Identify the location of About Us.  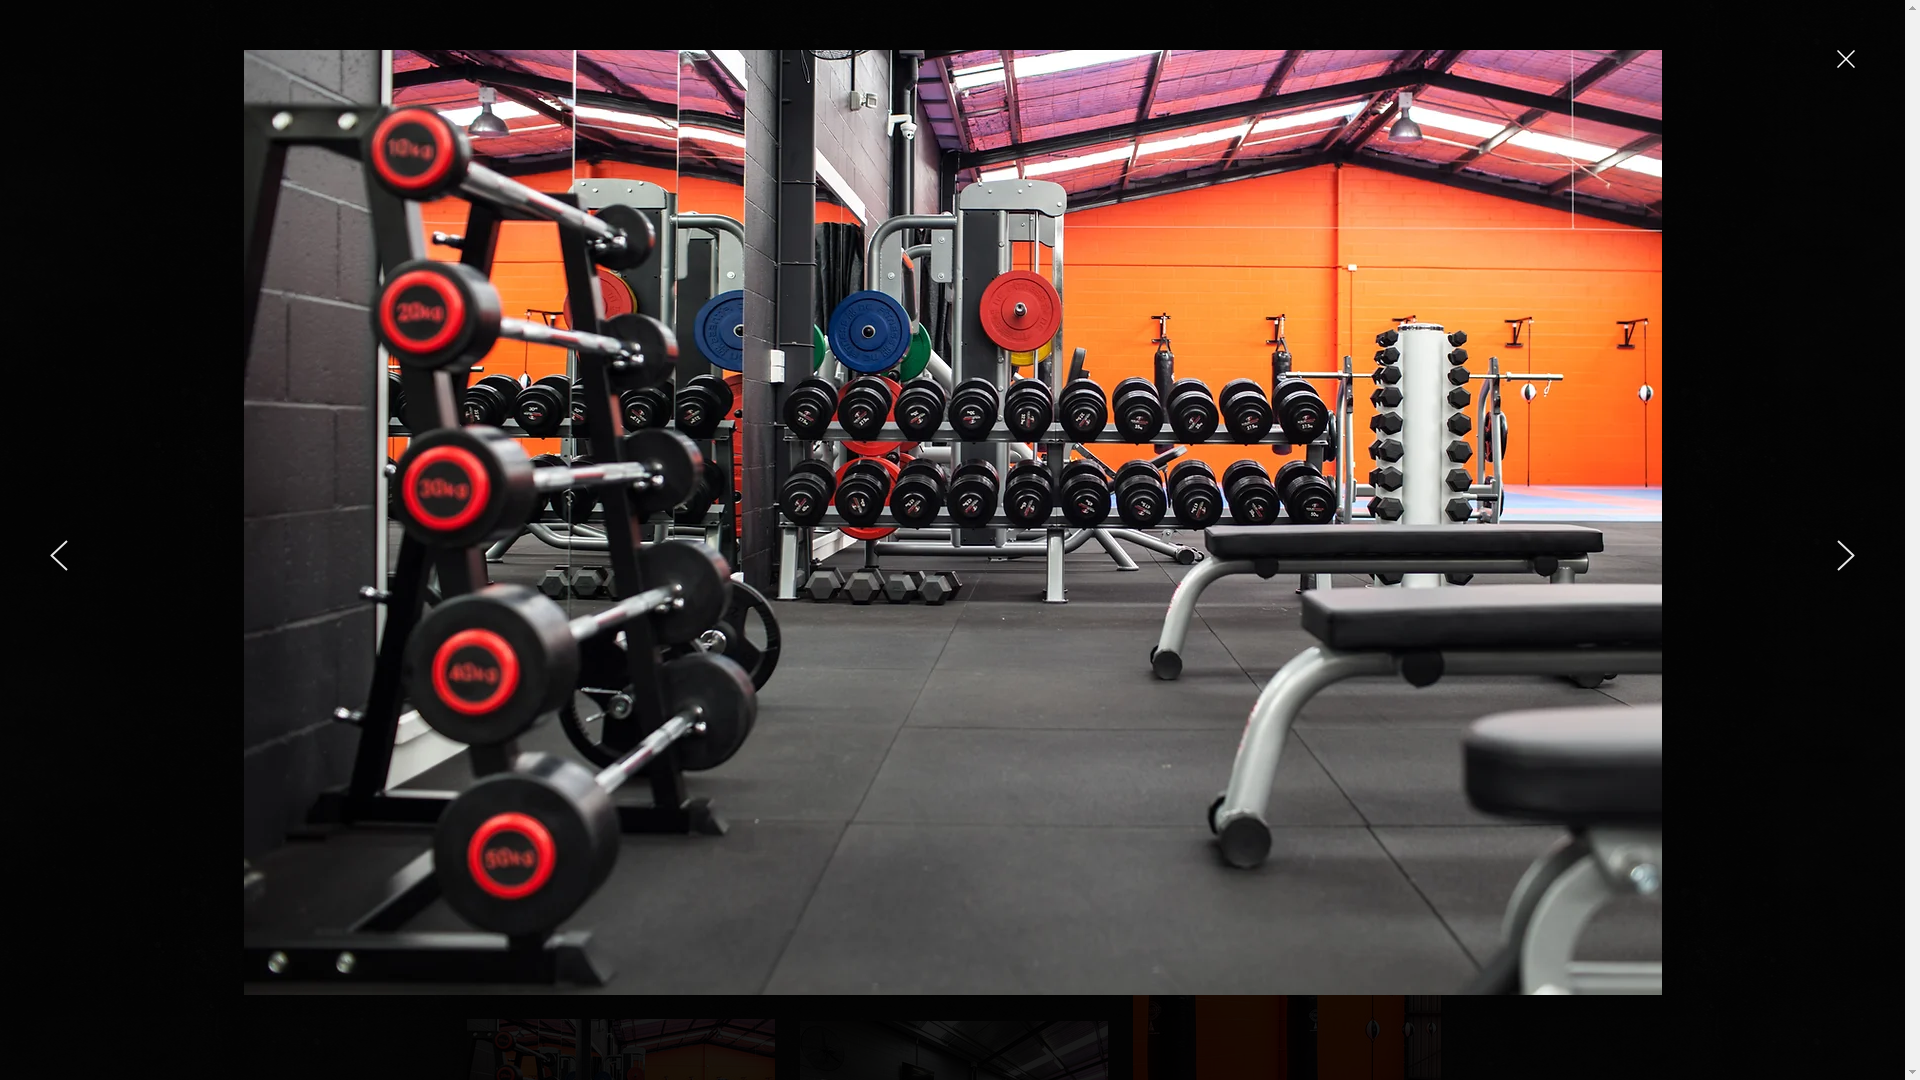
(1050, 500).